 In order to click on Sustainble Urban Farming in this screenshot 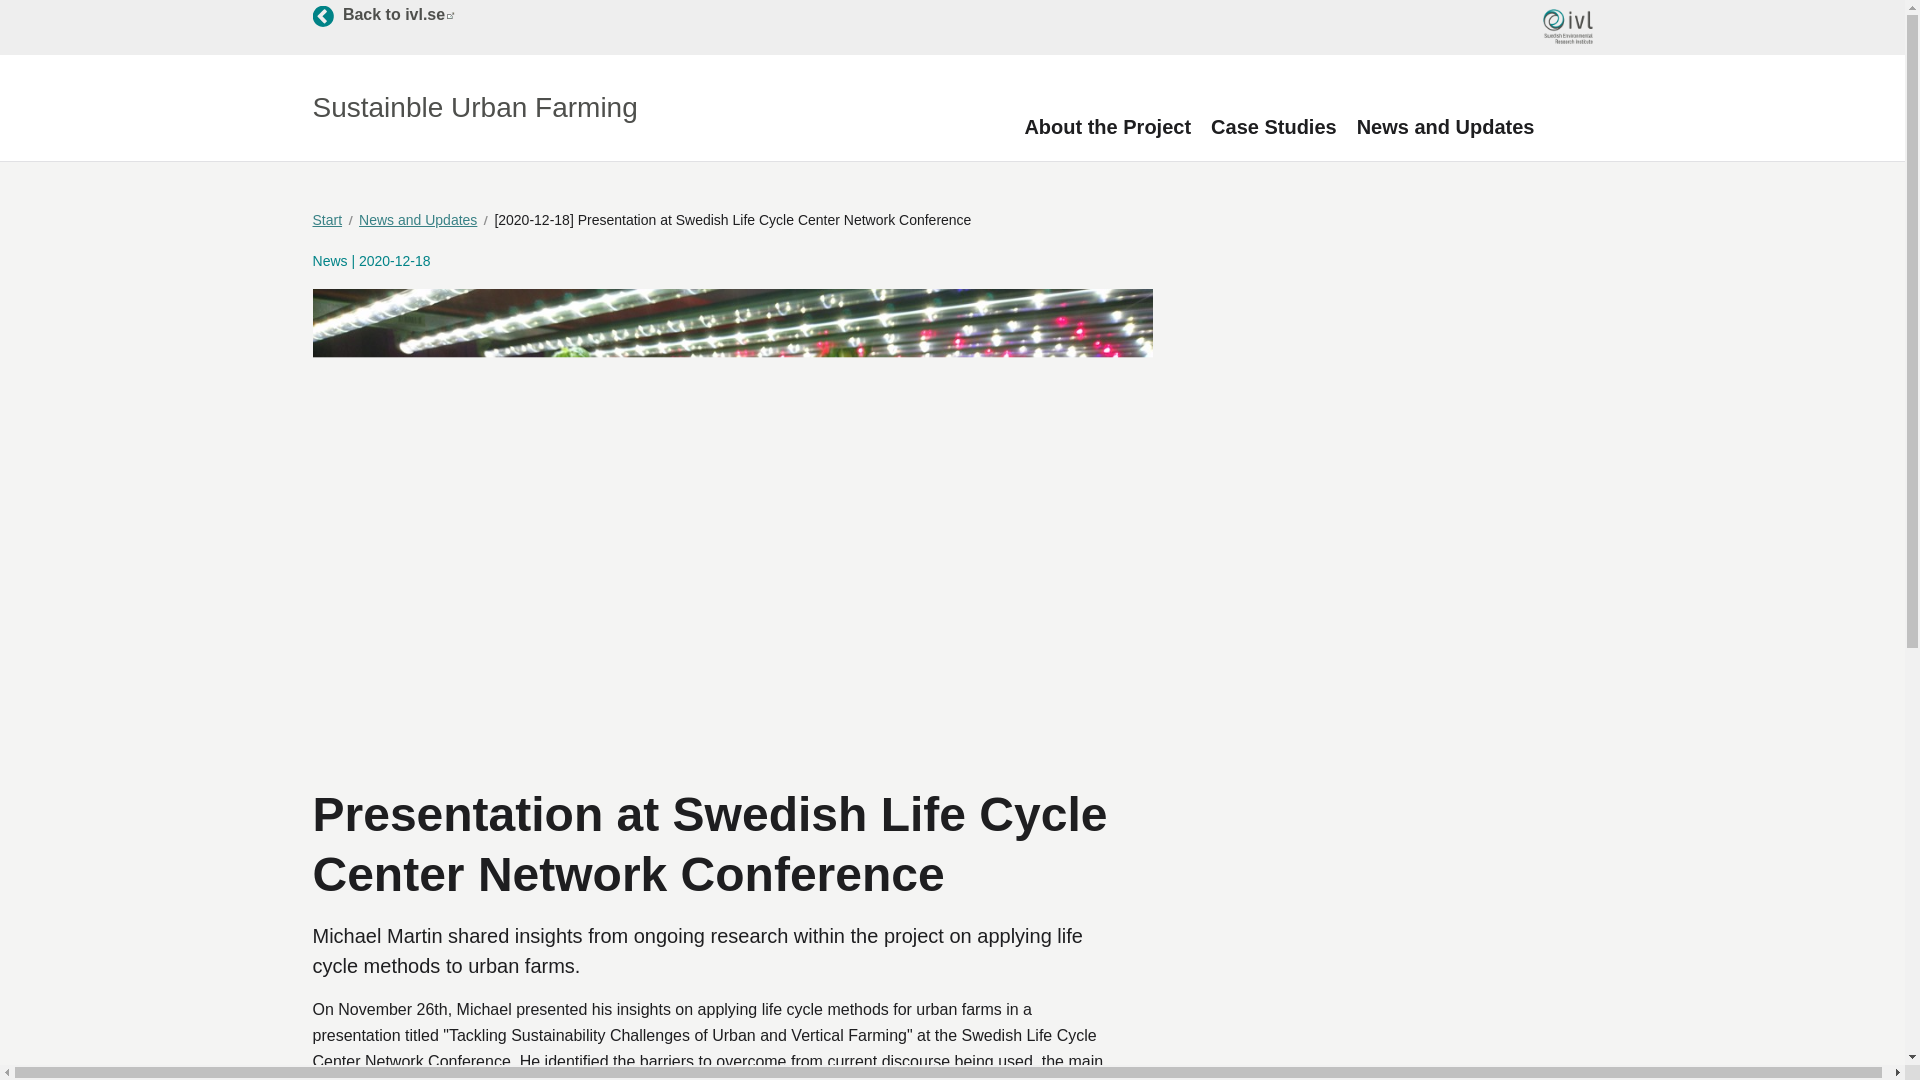, I will do `click(424, 220)`.